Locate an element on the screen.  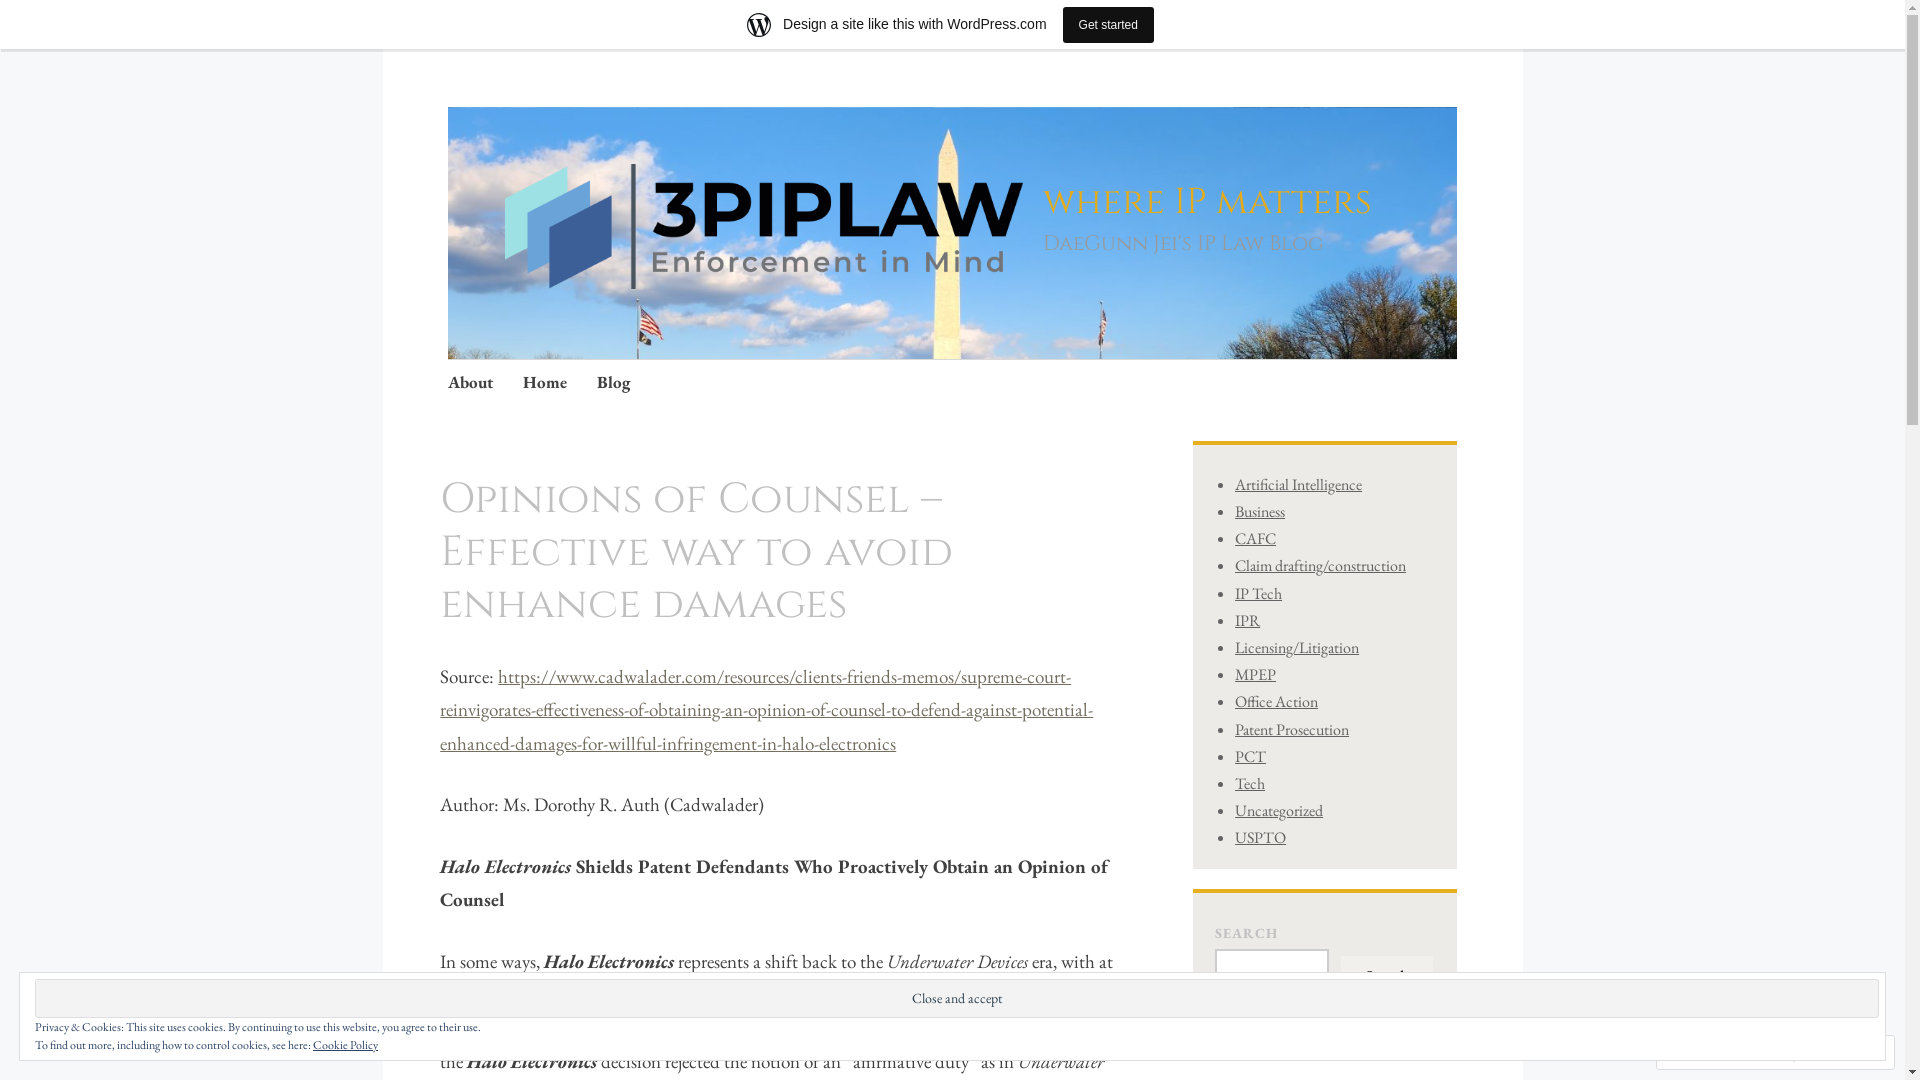
Licensing/Litigation is located at coordinates (1297, 648).